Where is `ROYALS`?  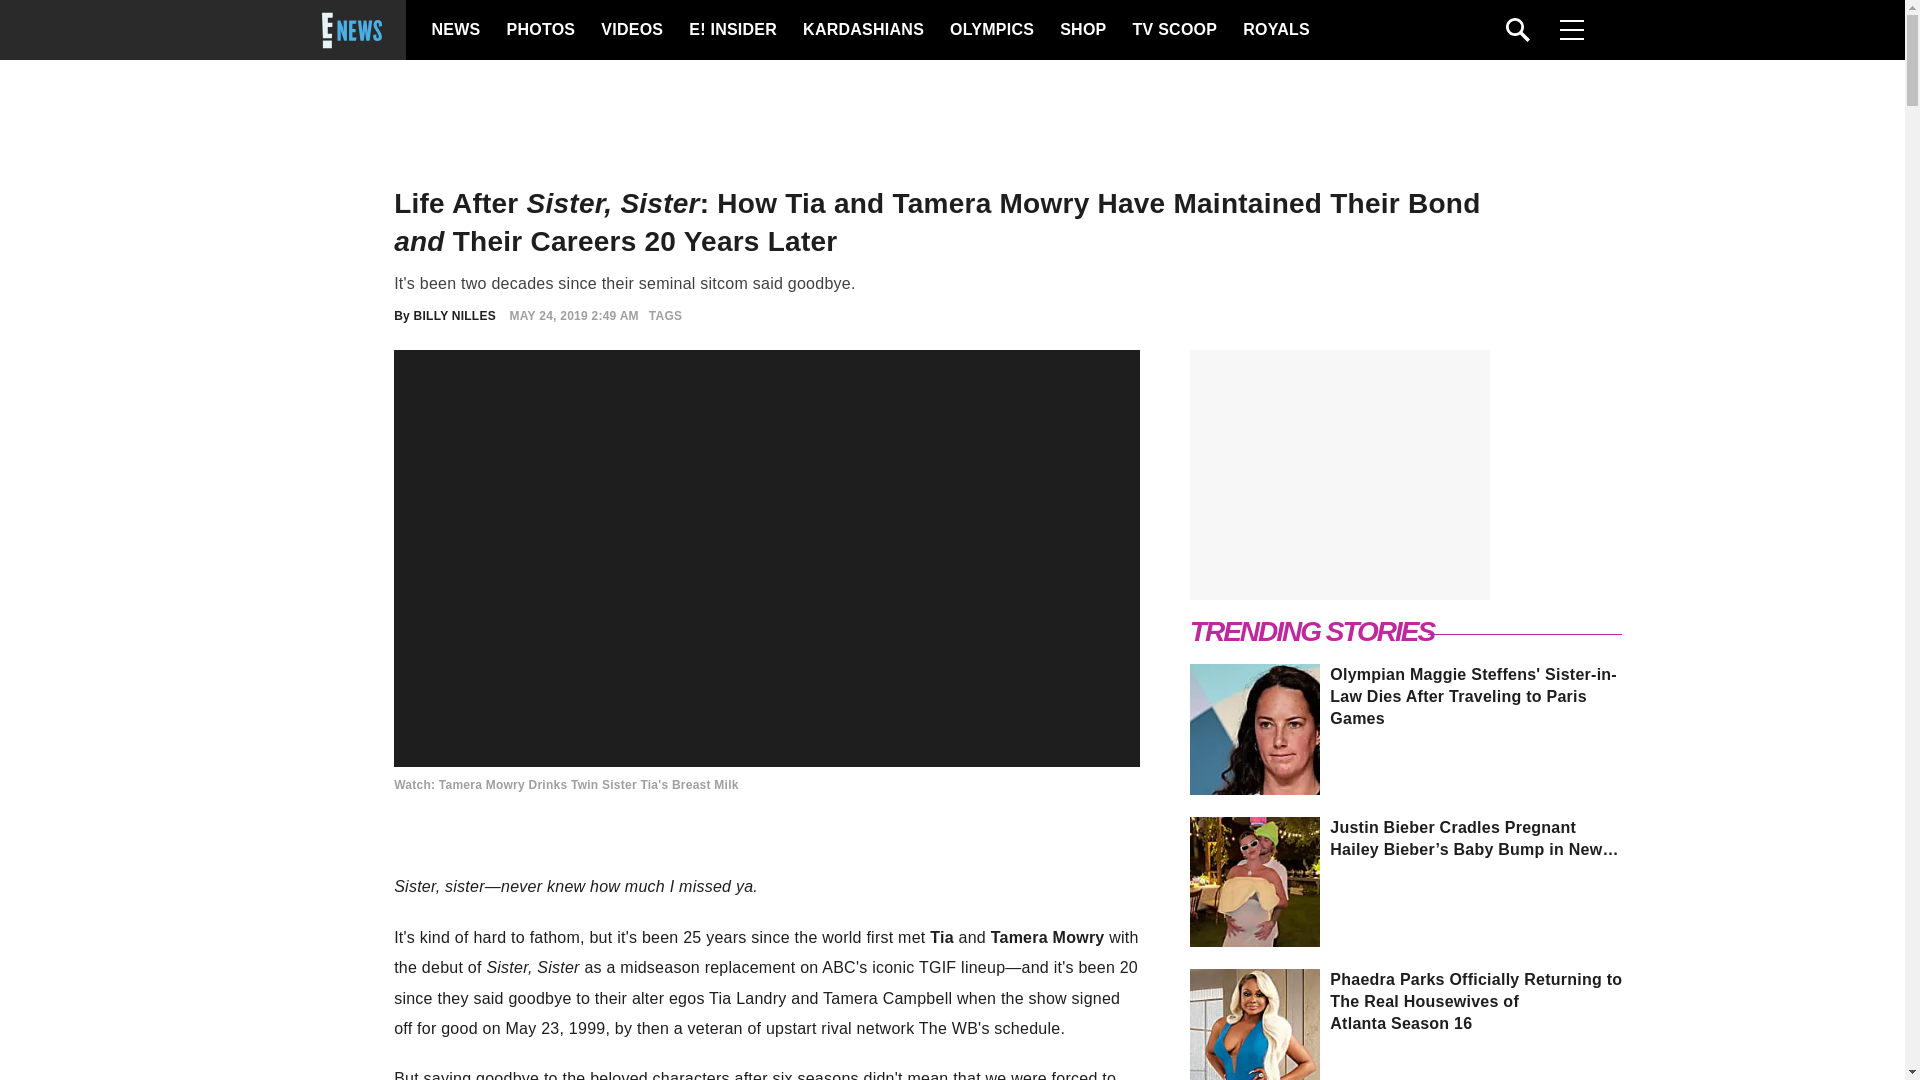
ROYALS is located at coordinates (1274, 30).